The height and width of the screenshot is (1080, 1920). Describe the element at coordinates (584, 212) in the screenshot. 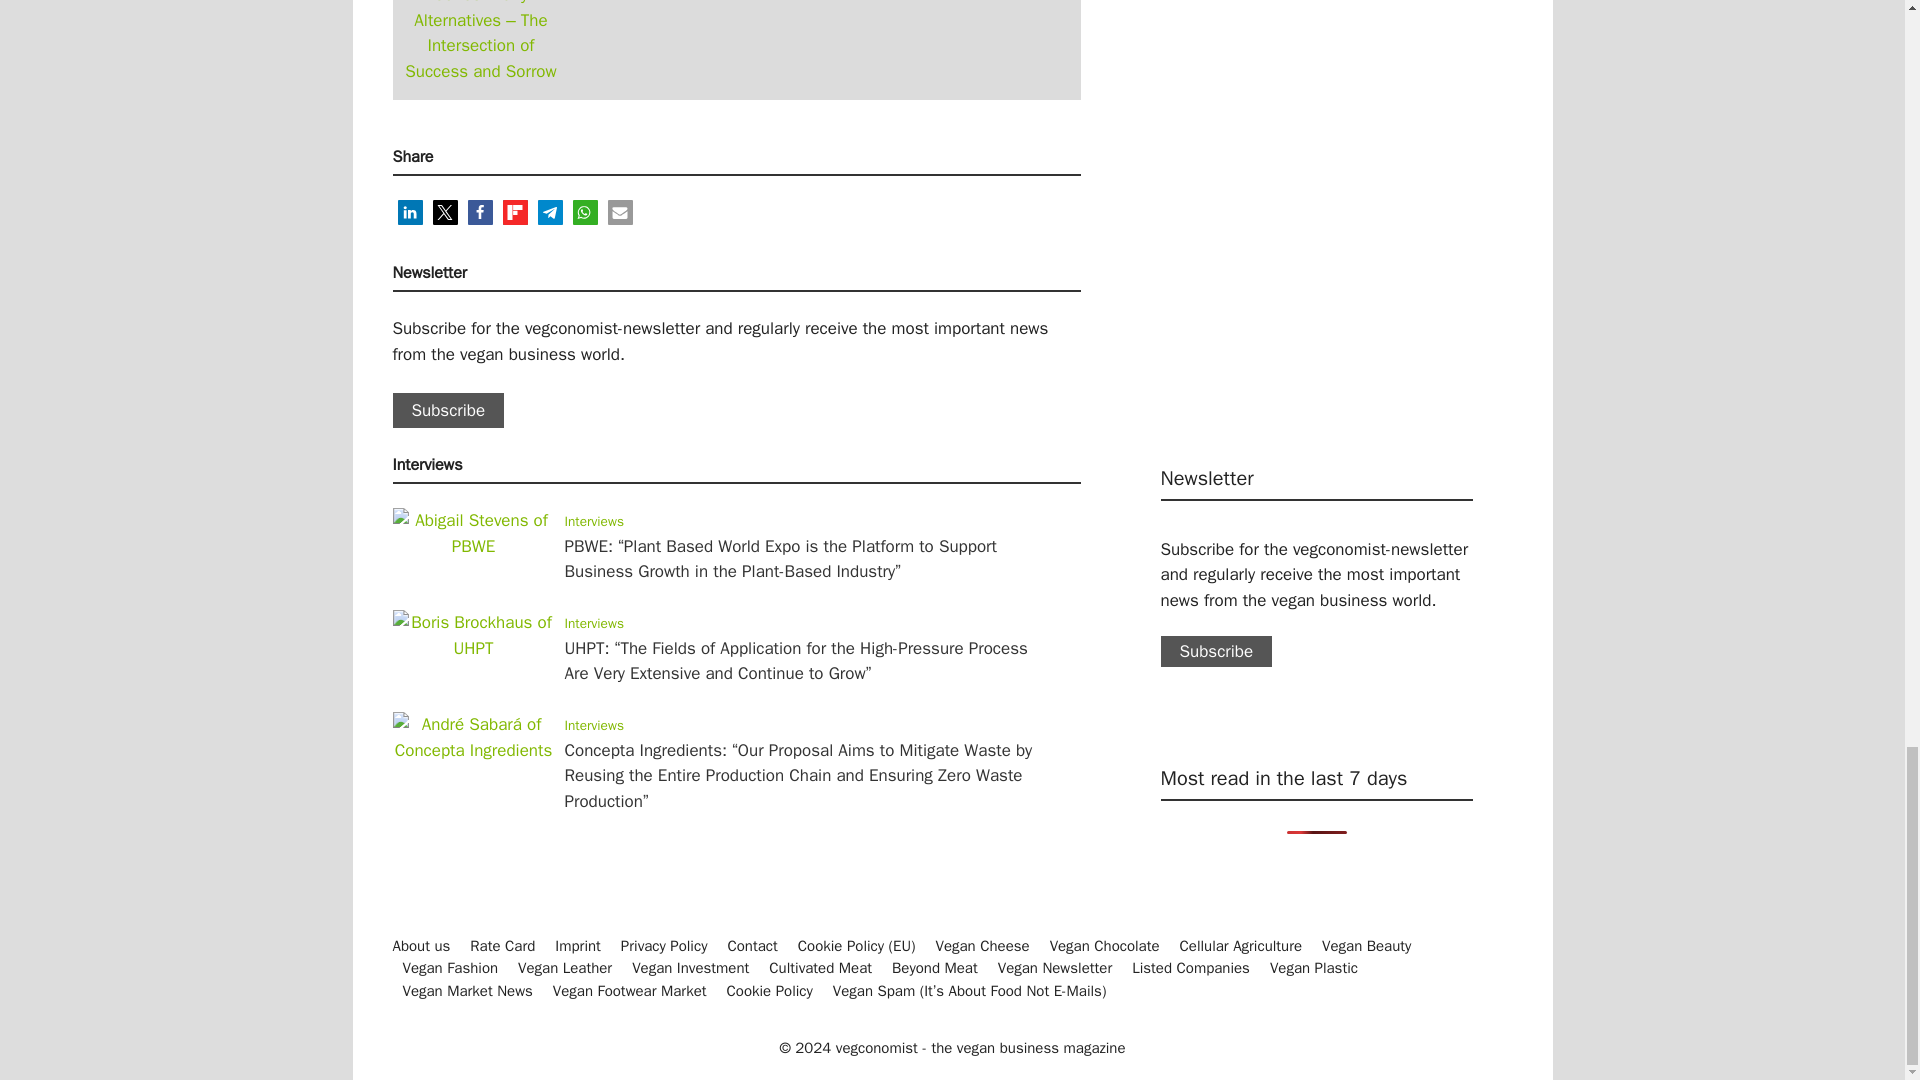

I see `Share on Whatsapp` at that location.